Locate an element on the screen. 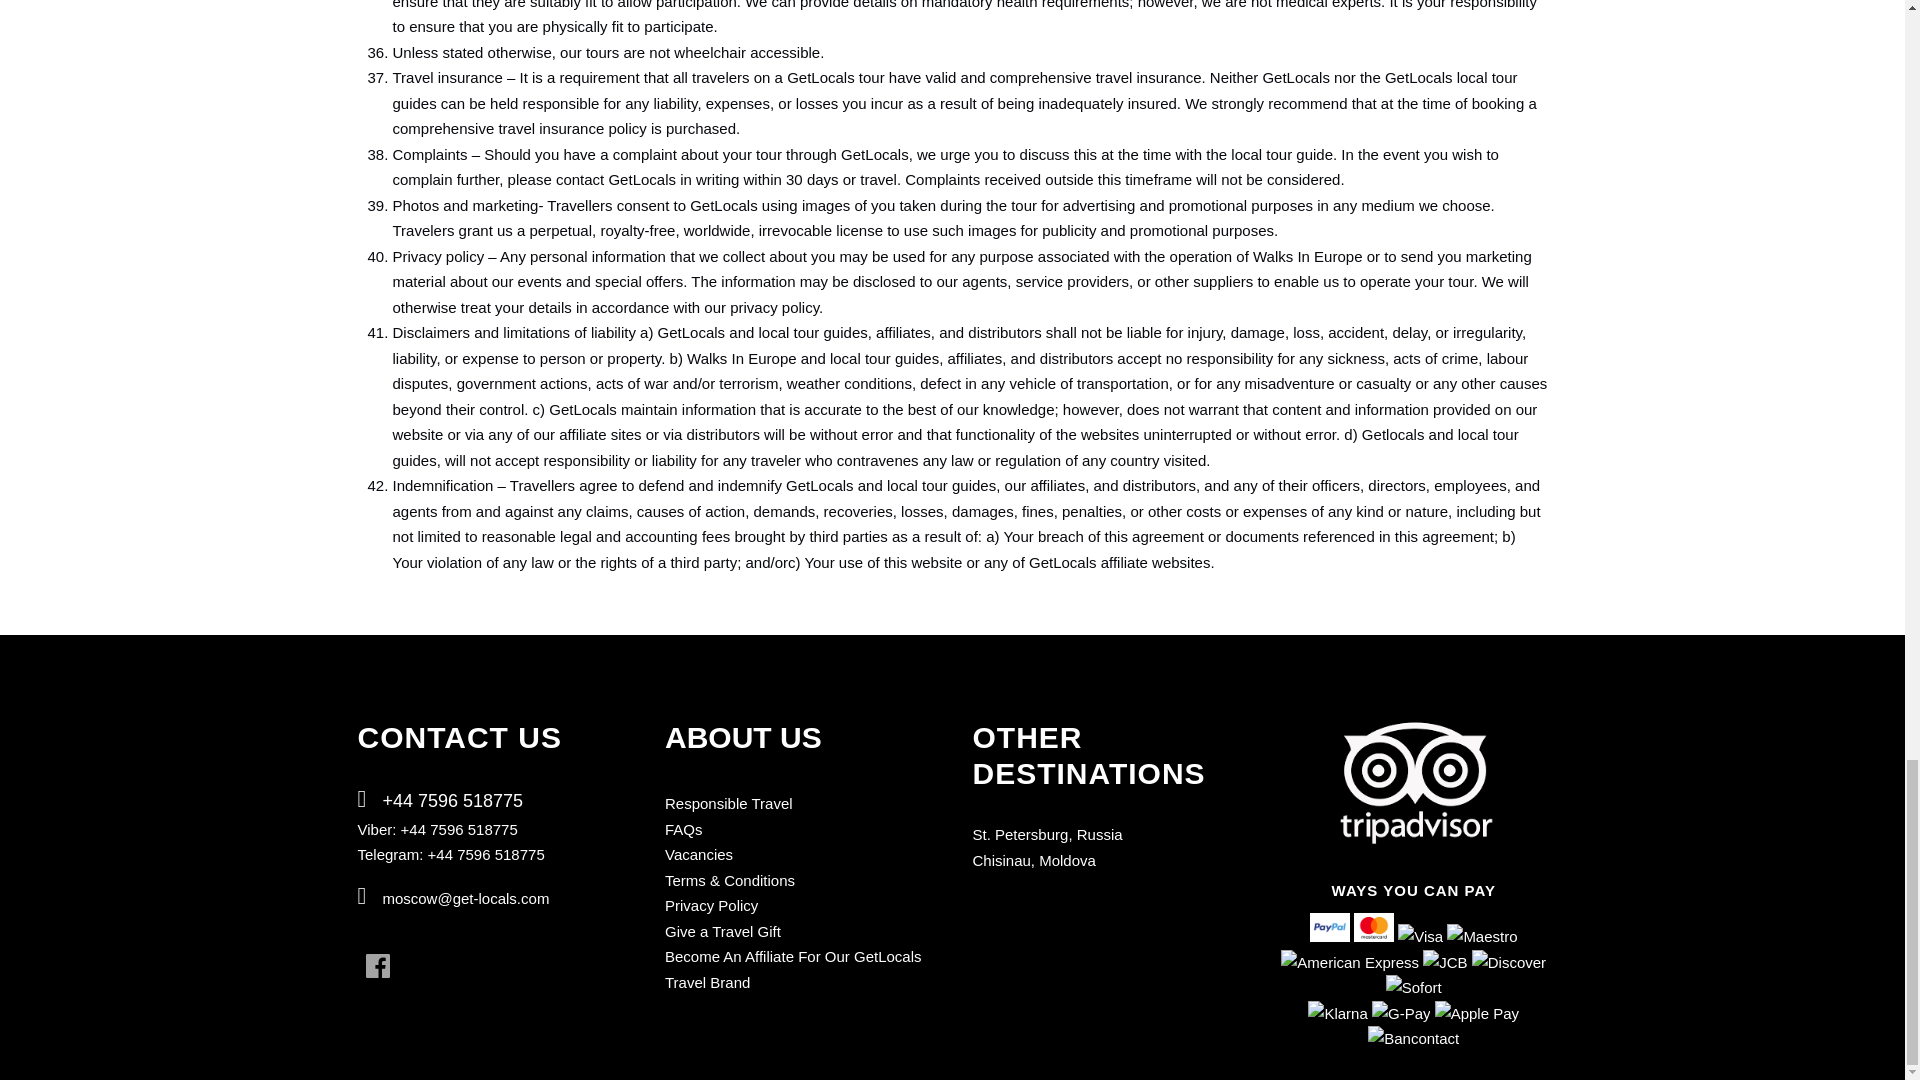 The width and height of the screenshot is (1920, 1080). Privacy Policy is located at coordinates (711, 905).